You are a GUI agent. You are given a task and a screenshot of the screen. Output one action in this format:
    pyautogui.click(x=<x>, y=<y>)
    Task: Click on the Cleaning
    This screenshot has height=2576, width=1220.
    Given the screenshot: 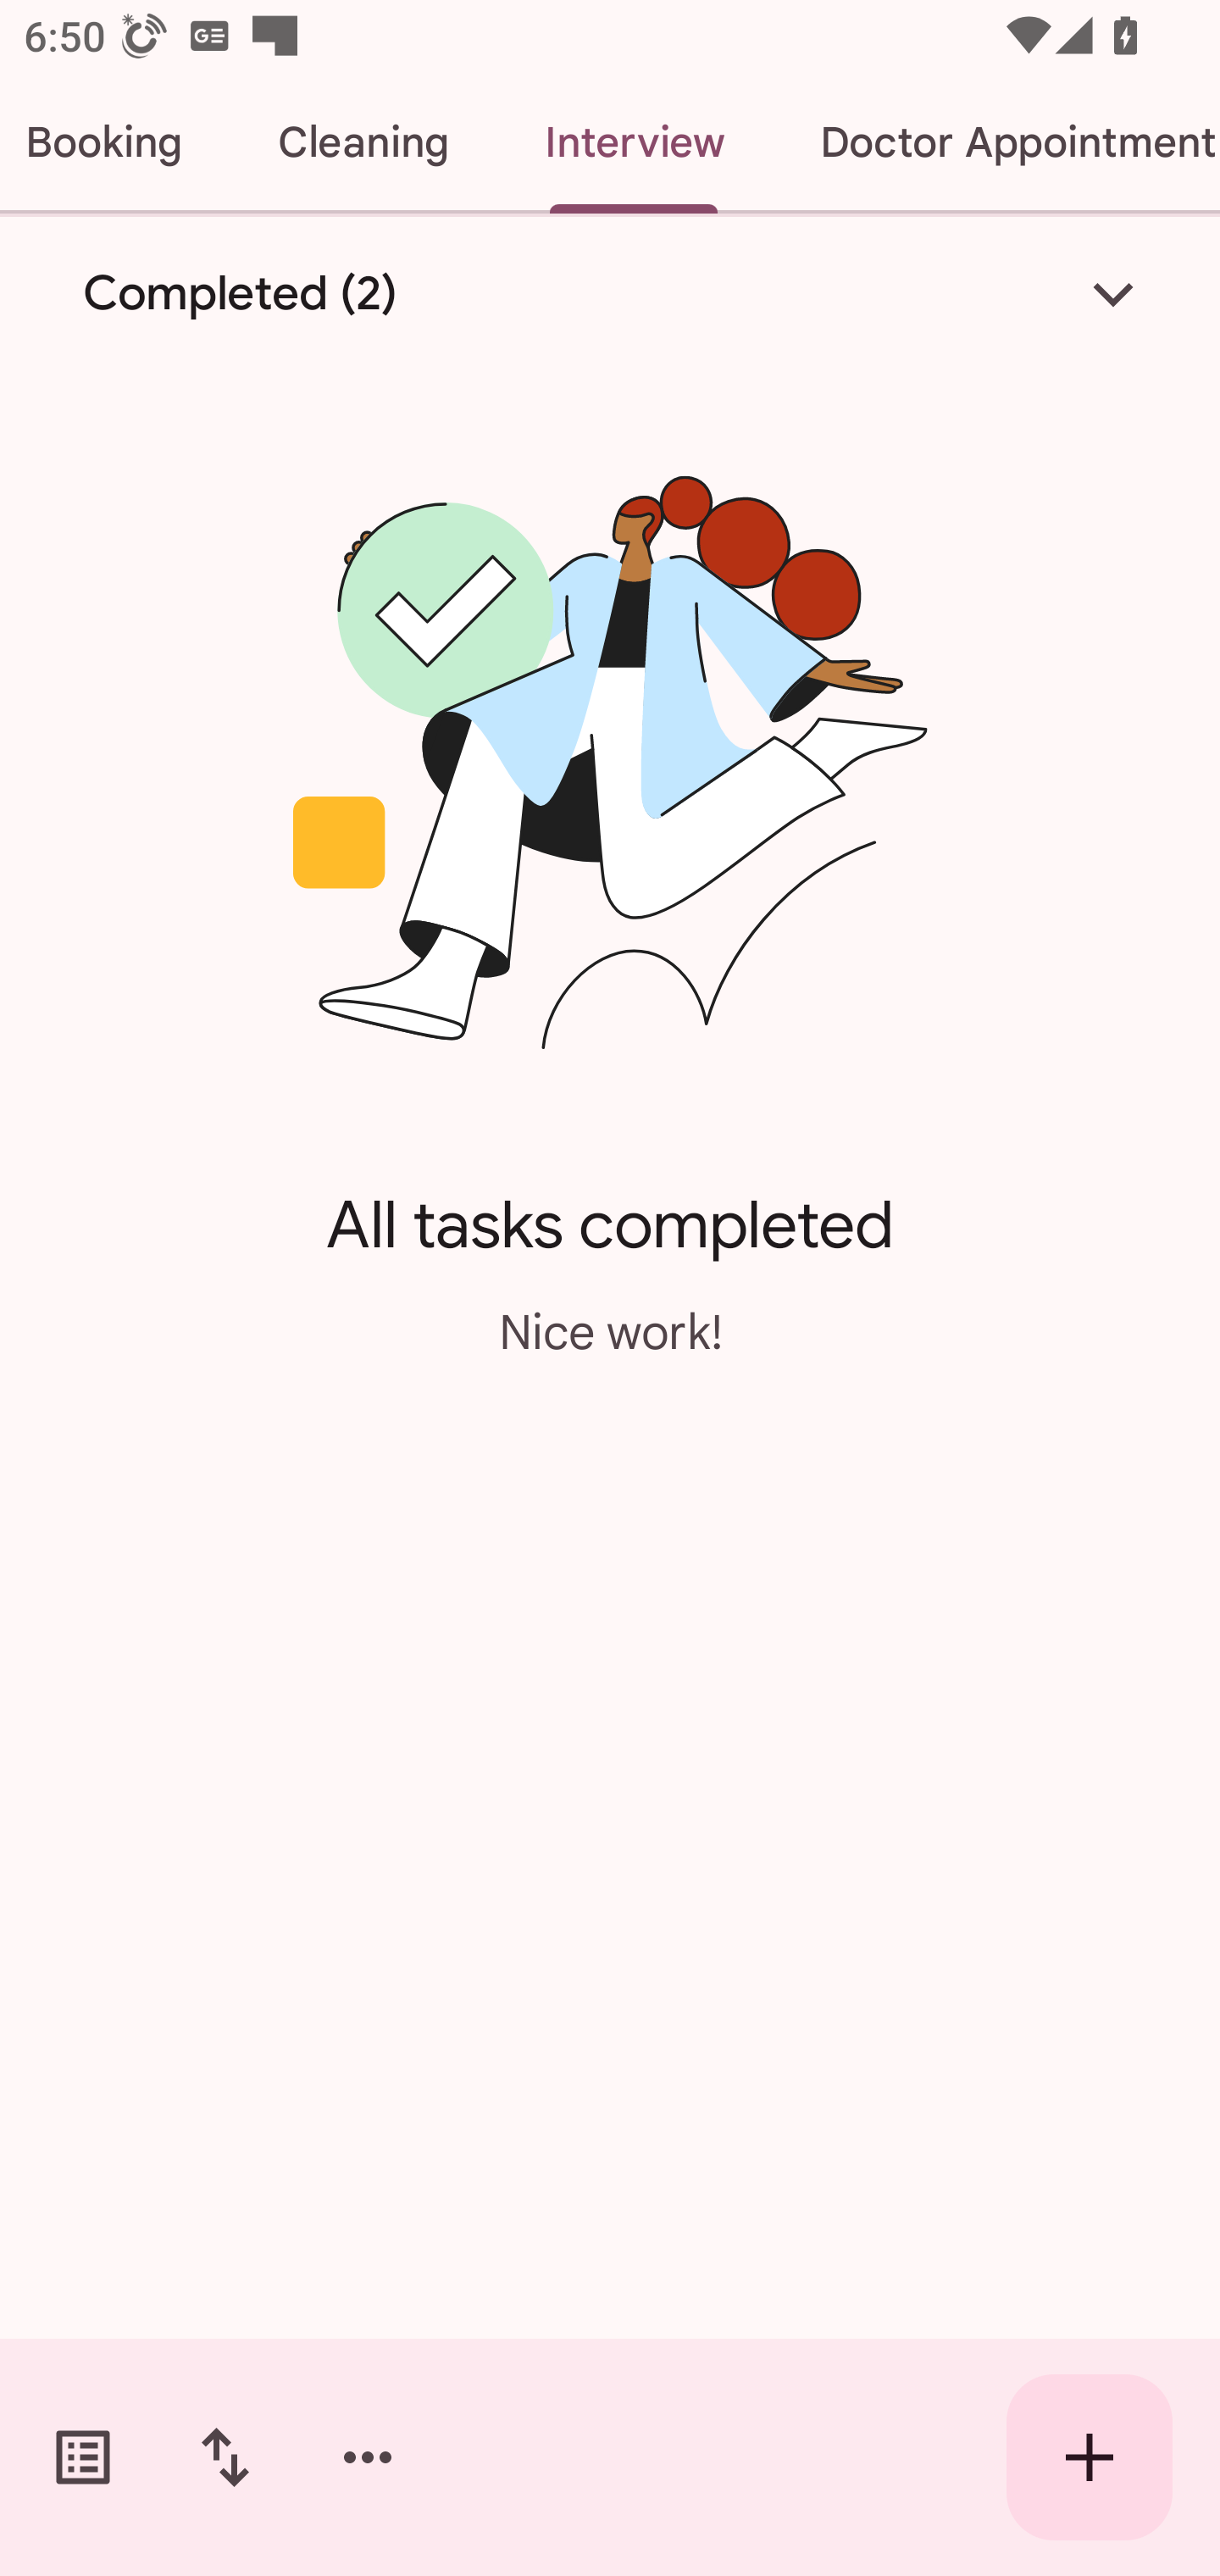 What is the action you would take?
    pyautogui.click(x=363, y=142)
    